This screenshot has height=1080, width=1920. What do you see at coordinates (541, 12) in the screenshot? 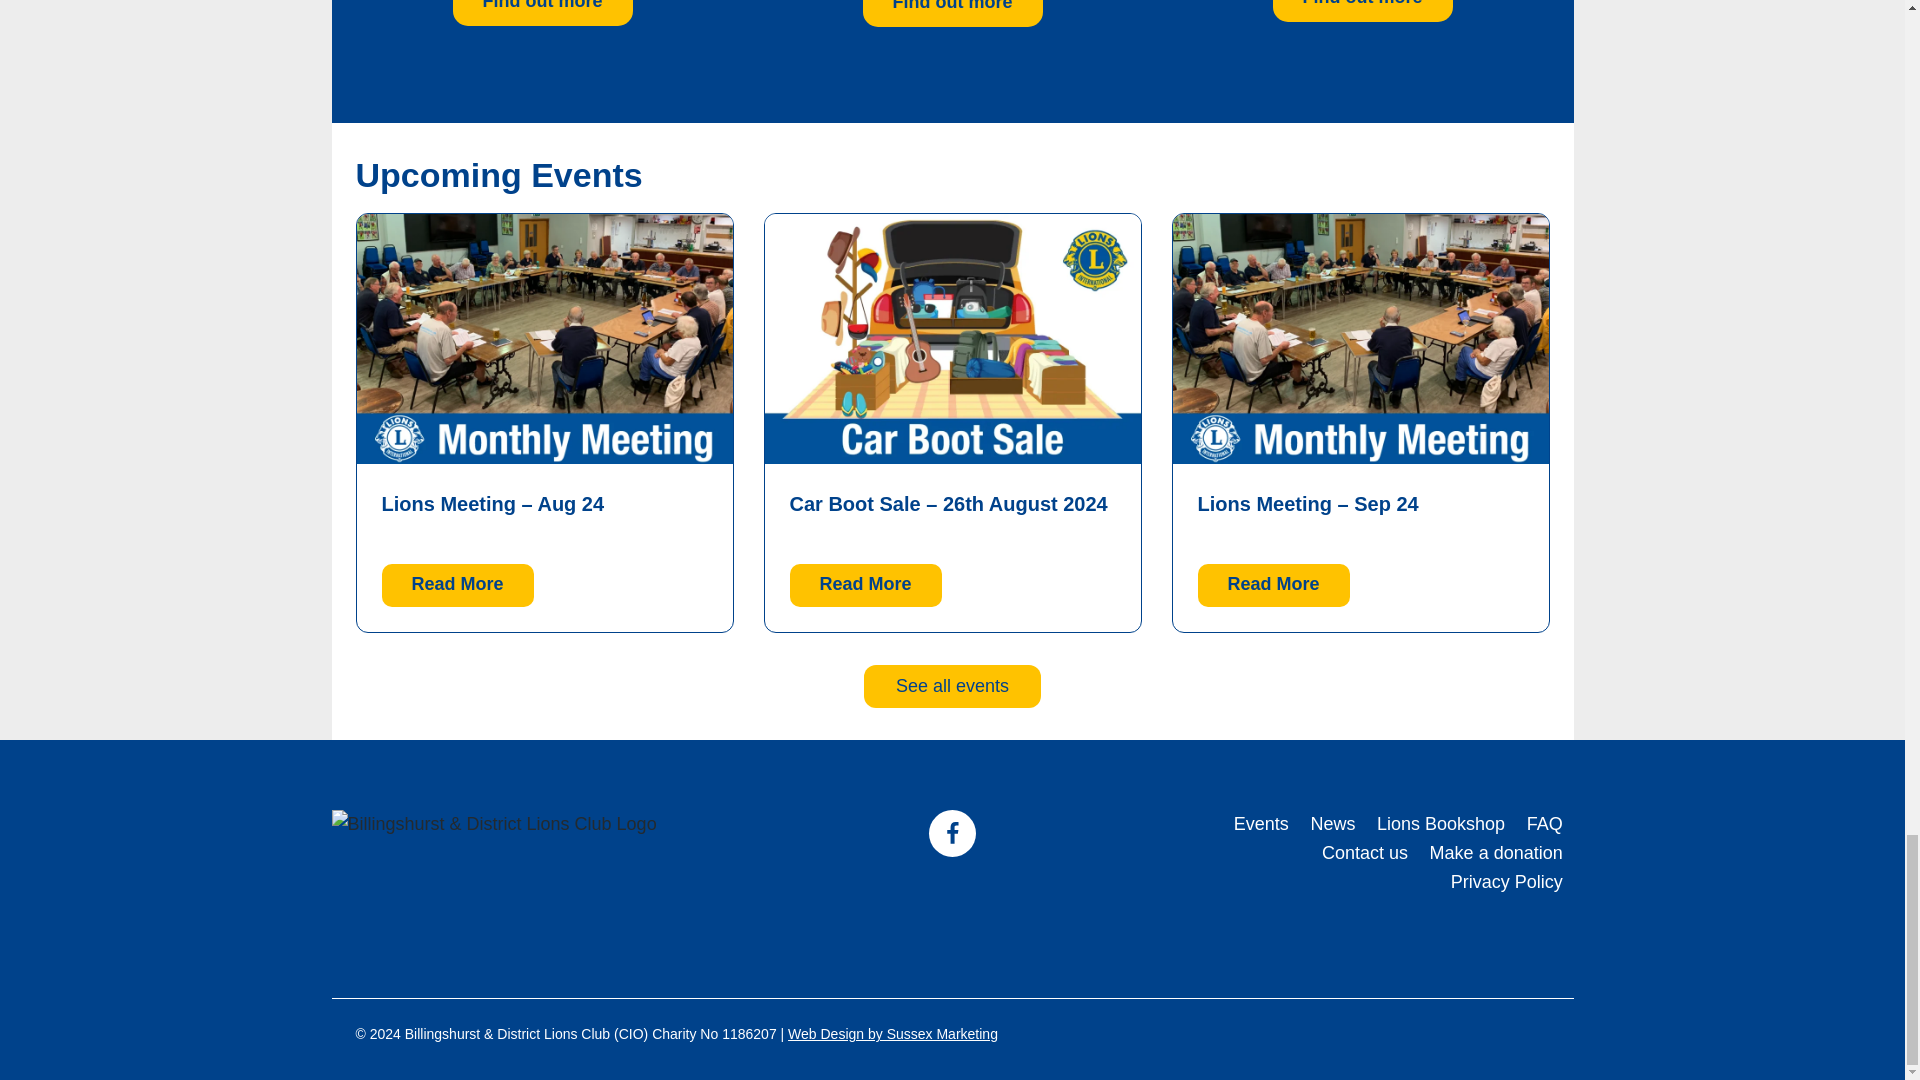
I see `Find out more` at bounding box center [541, 12].